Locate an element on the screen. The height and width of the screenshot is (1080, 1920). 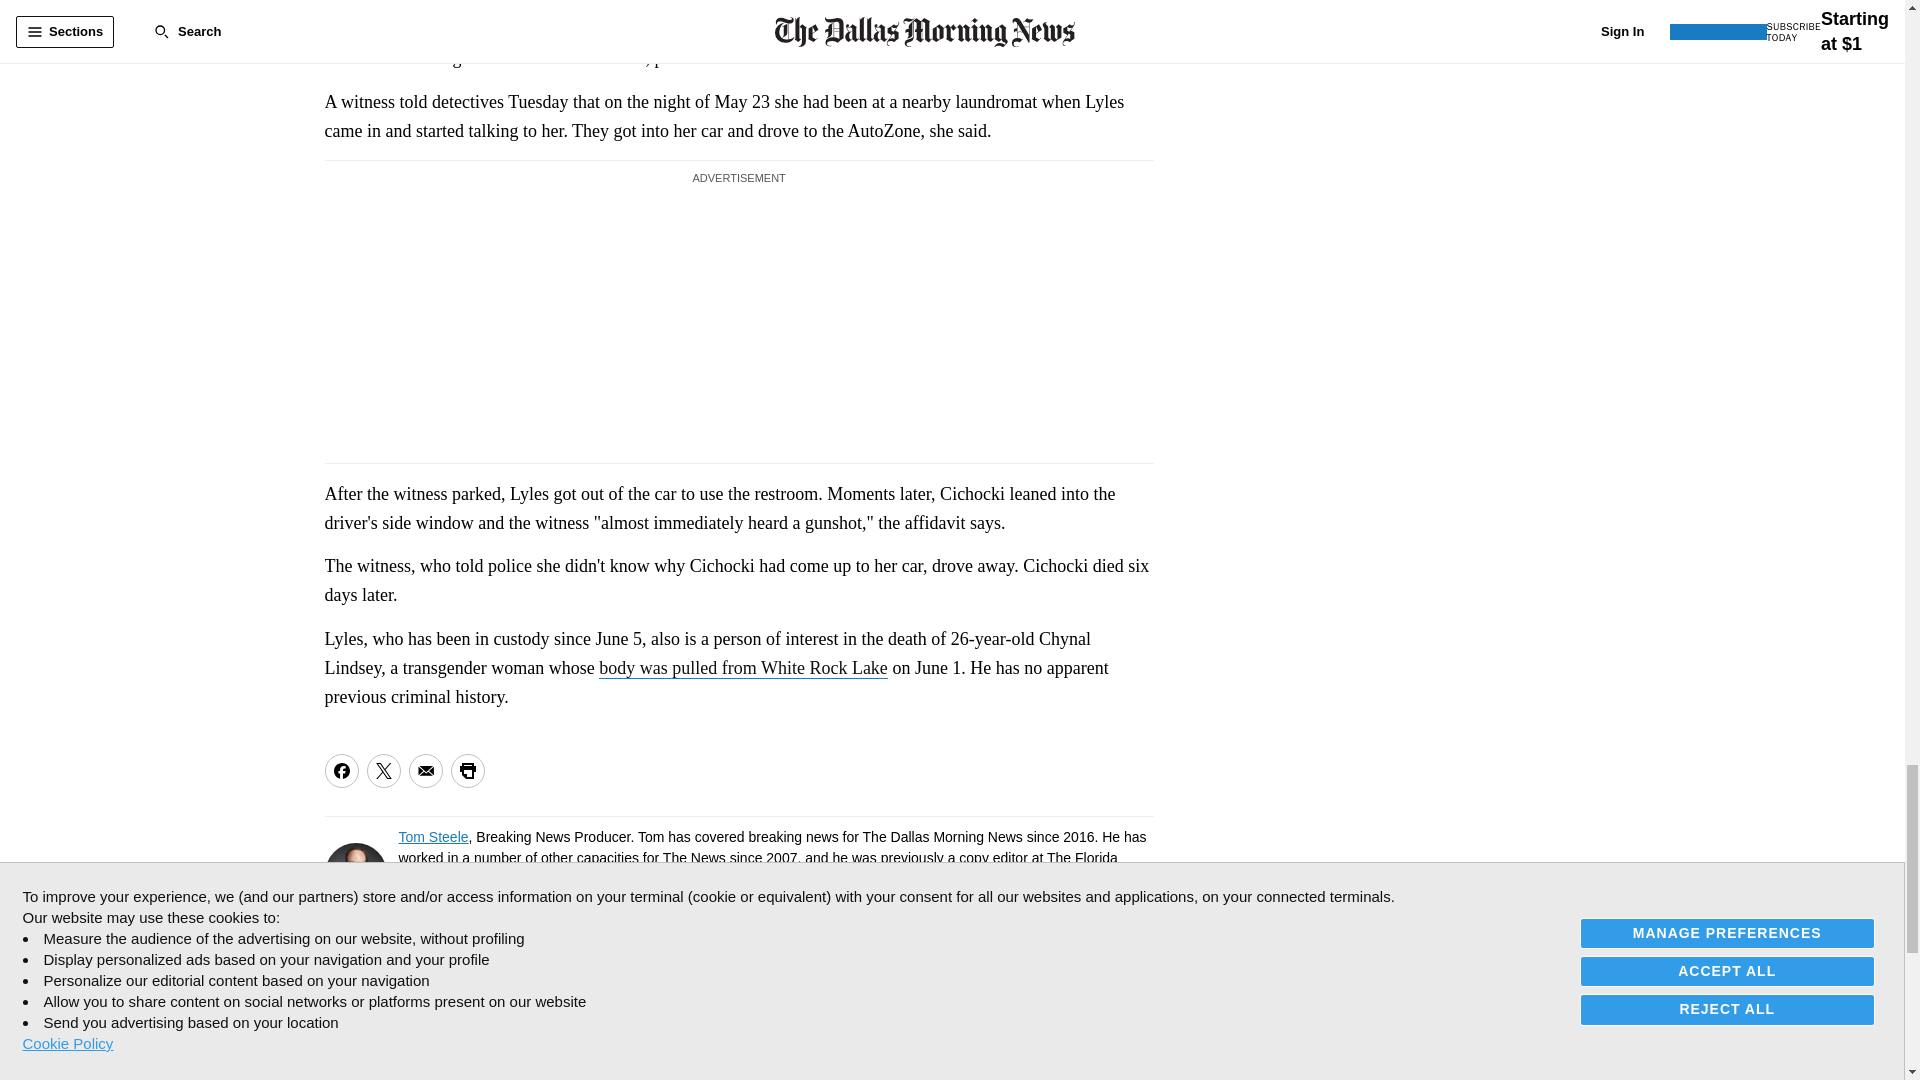
Share on Twitter is located at coordinates (382, 770).